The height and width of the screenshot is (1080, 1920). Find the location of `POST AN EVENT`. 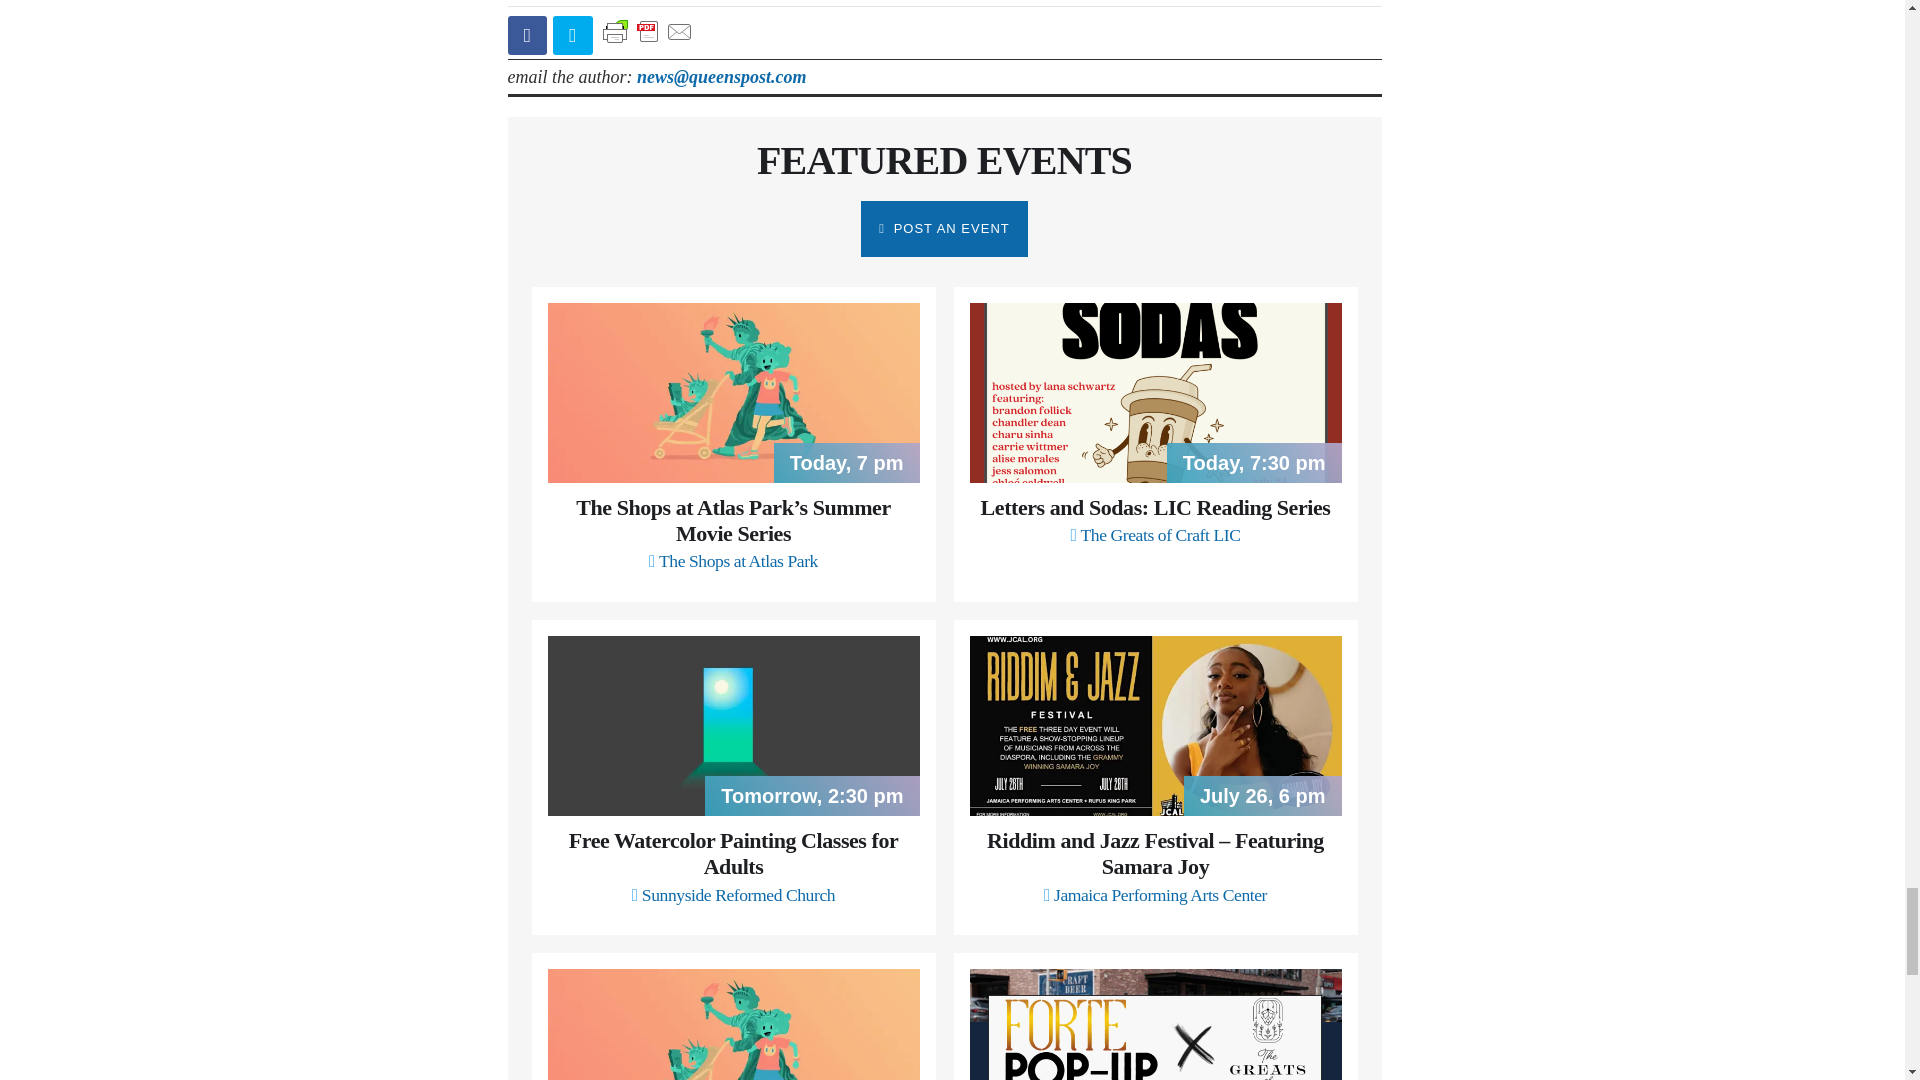

POST AN EVENT is located at coordinates (944, 228).